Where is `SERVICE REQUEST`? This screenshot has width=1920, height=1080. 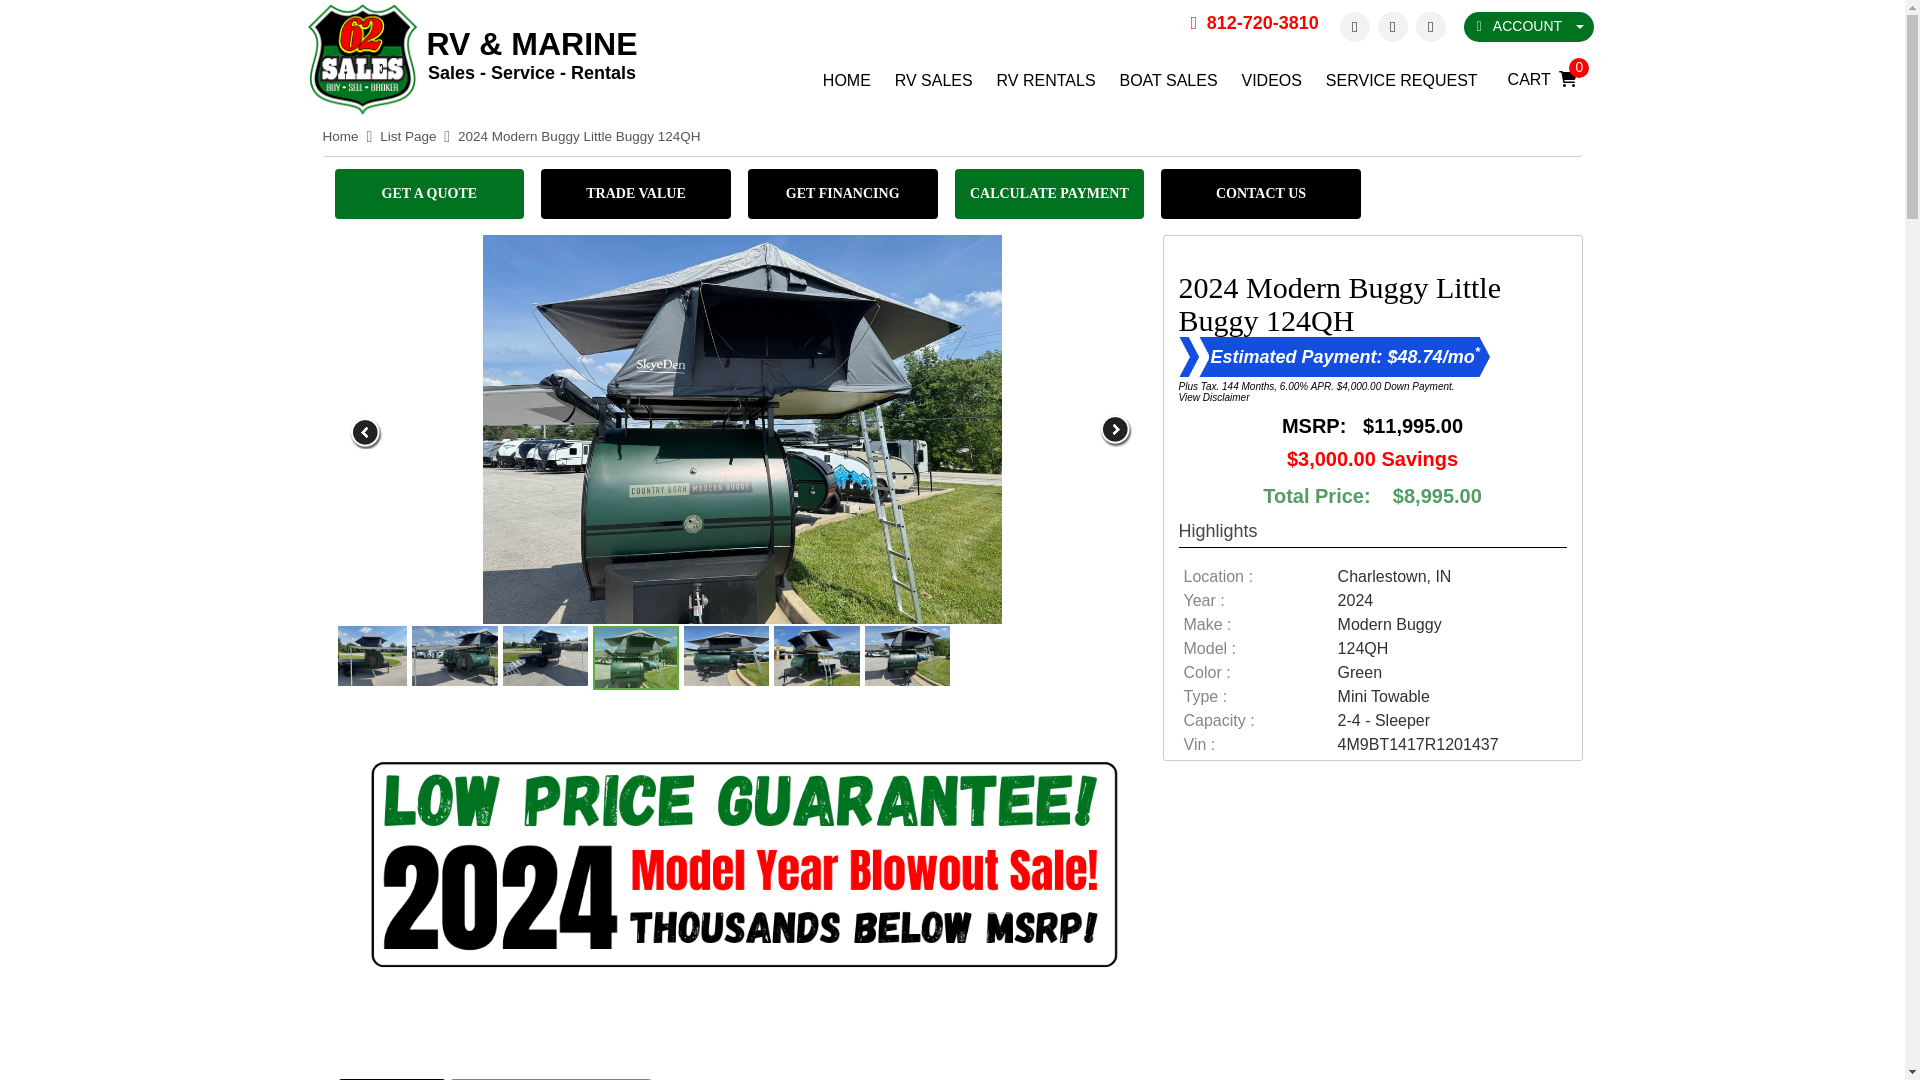
SERVICE REQUEST is located at coordinates (1402, 80).